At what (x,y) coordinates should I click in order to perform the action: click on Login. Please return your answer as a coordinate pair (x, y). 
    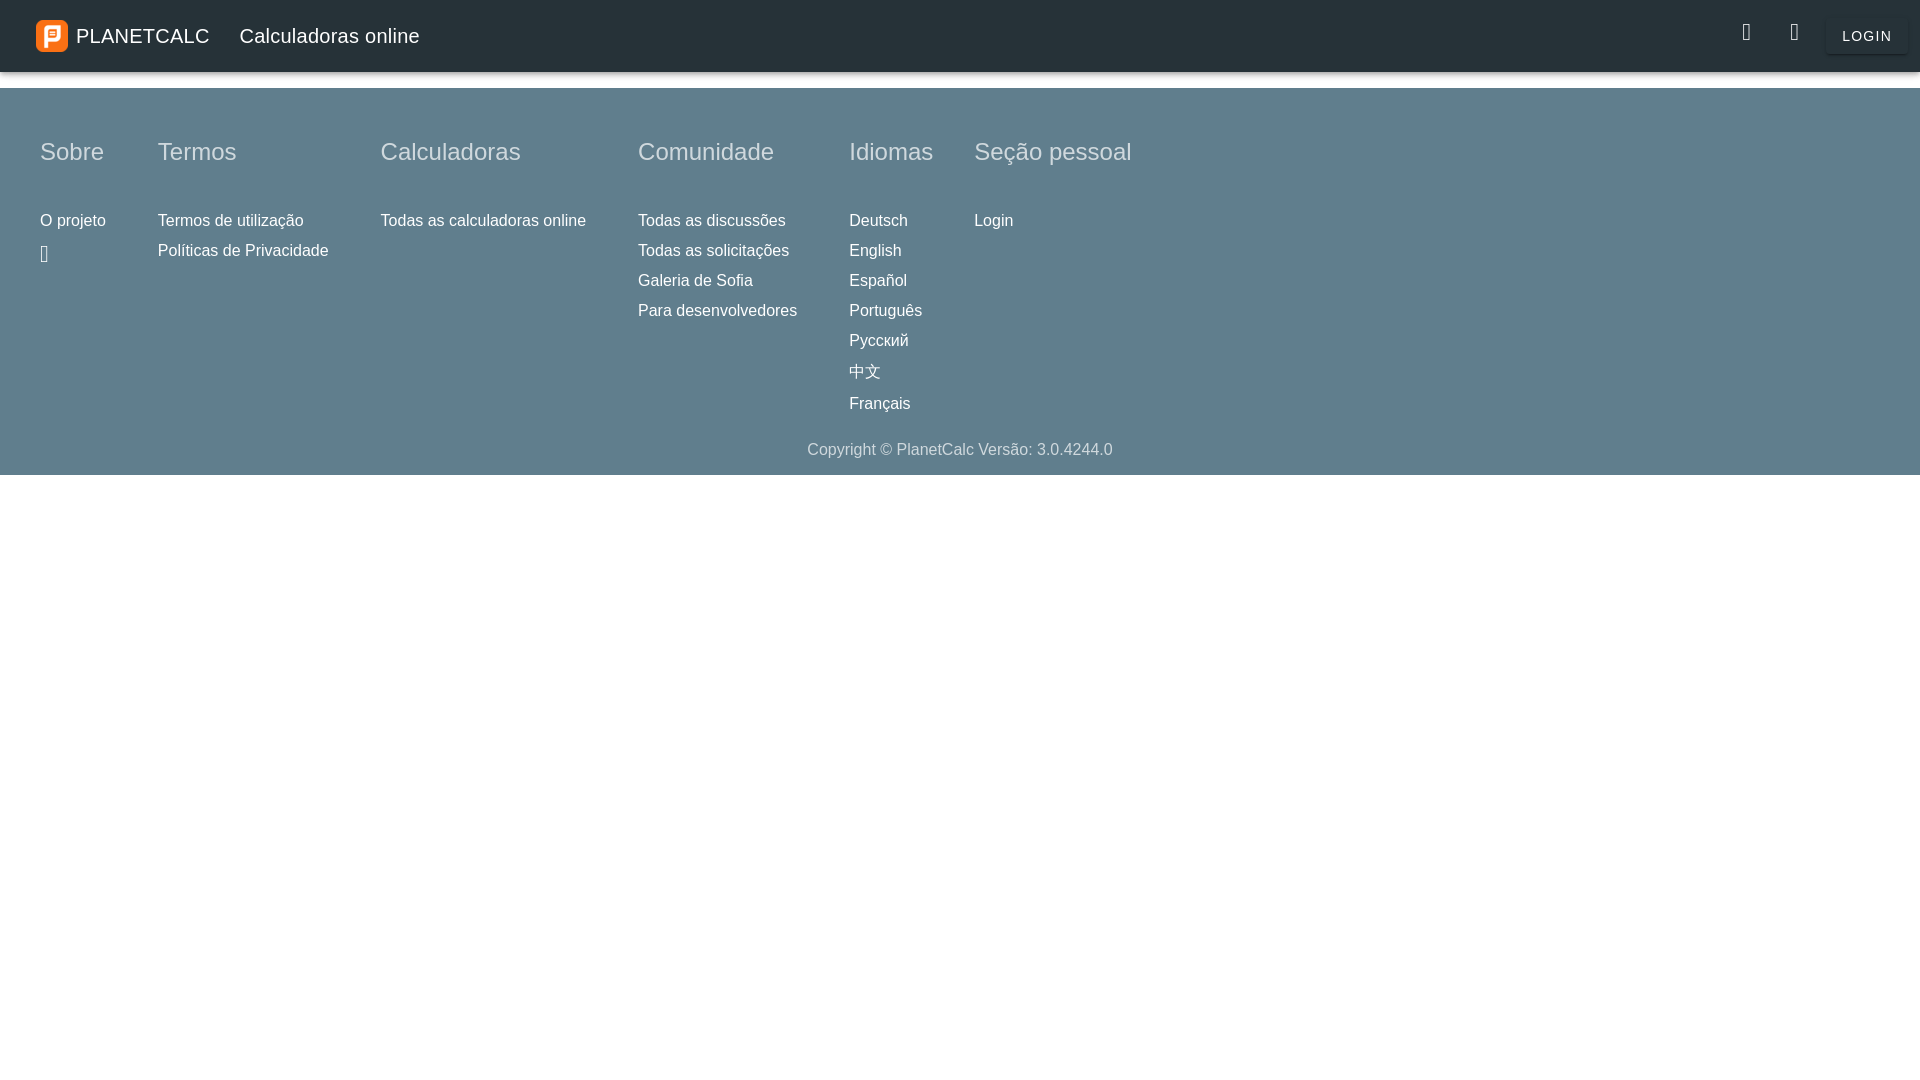
    Looking at the image, I should click on (999, 220).